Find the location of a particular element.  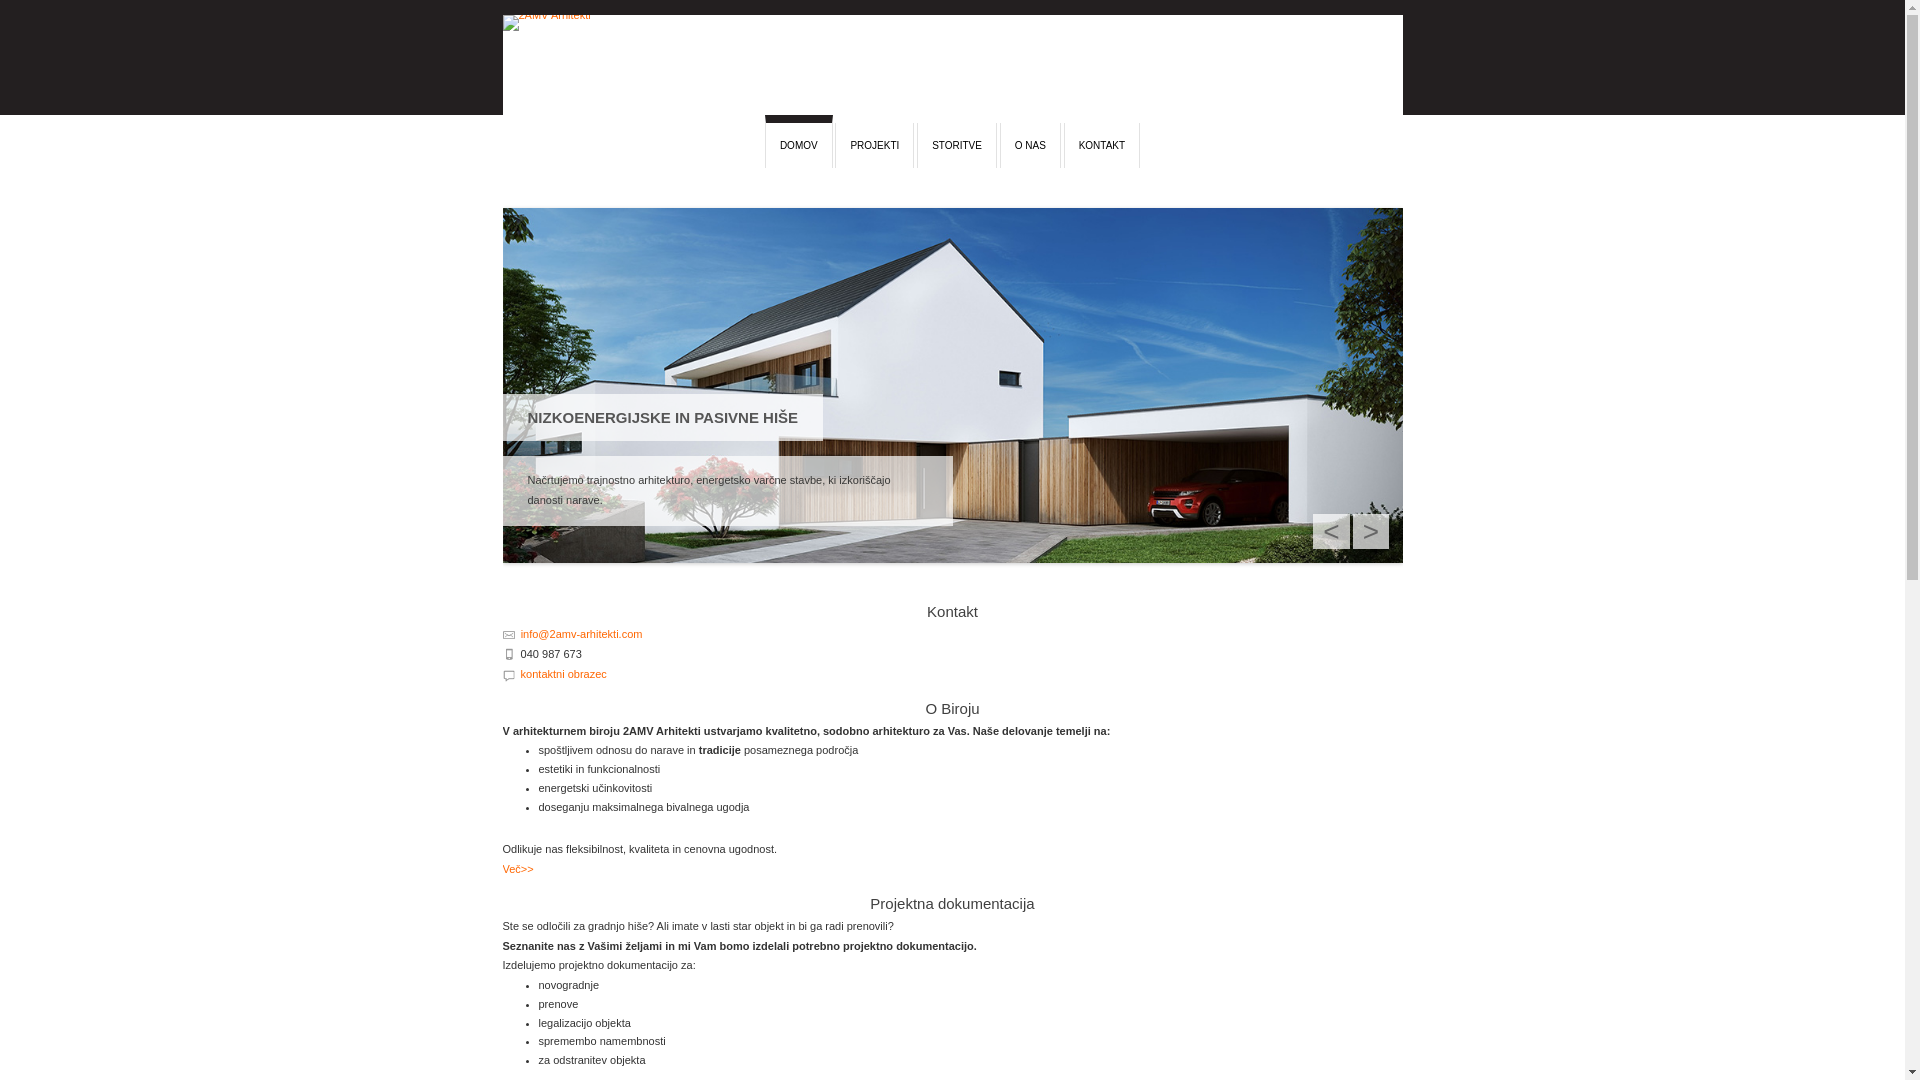

info@2amv-arhitekti.com is located at coordinates (582, 634).